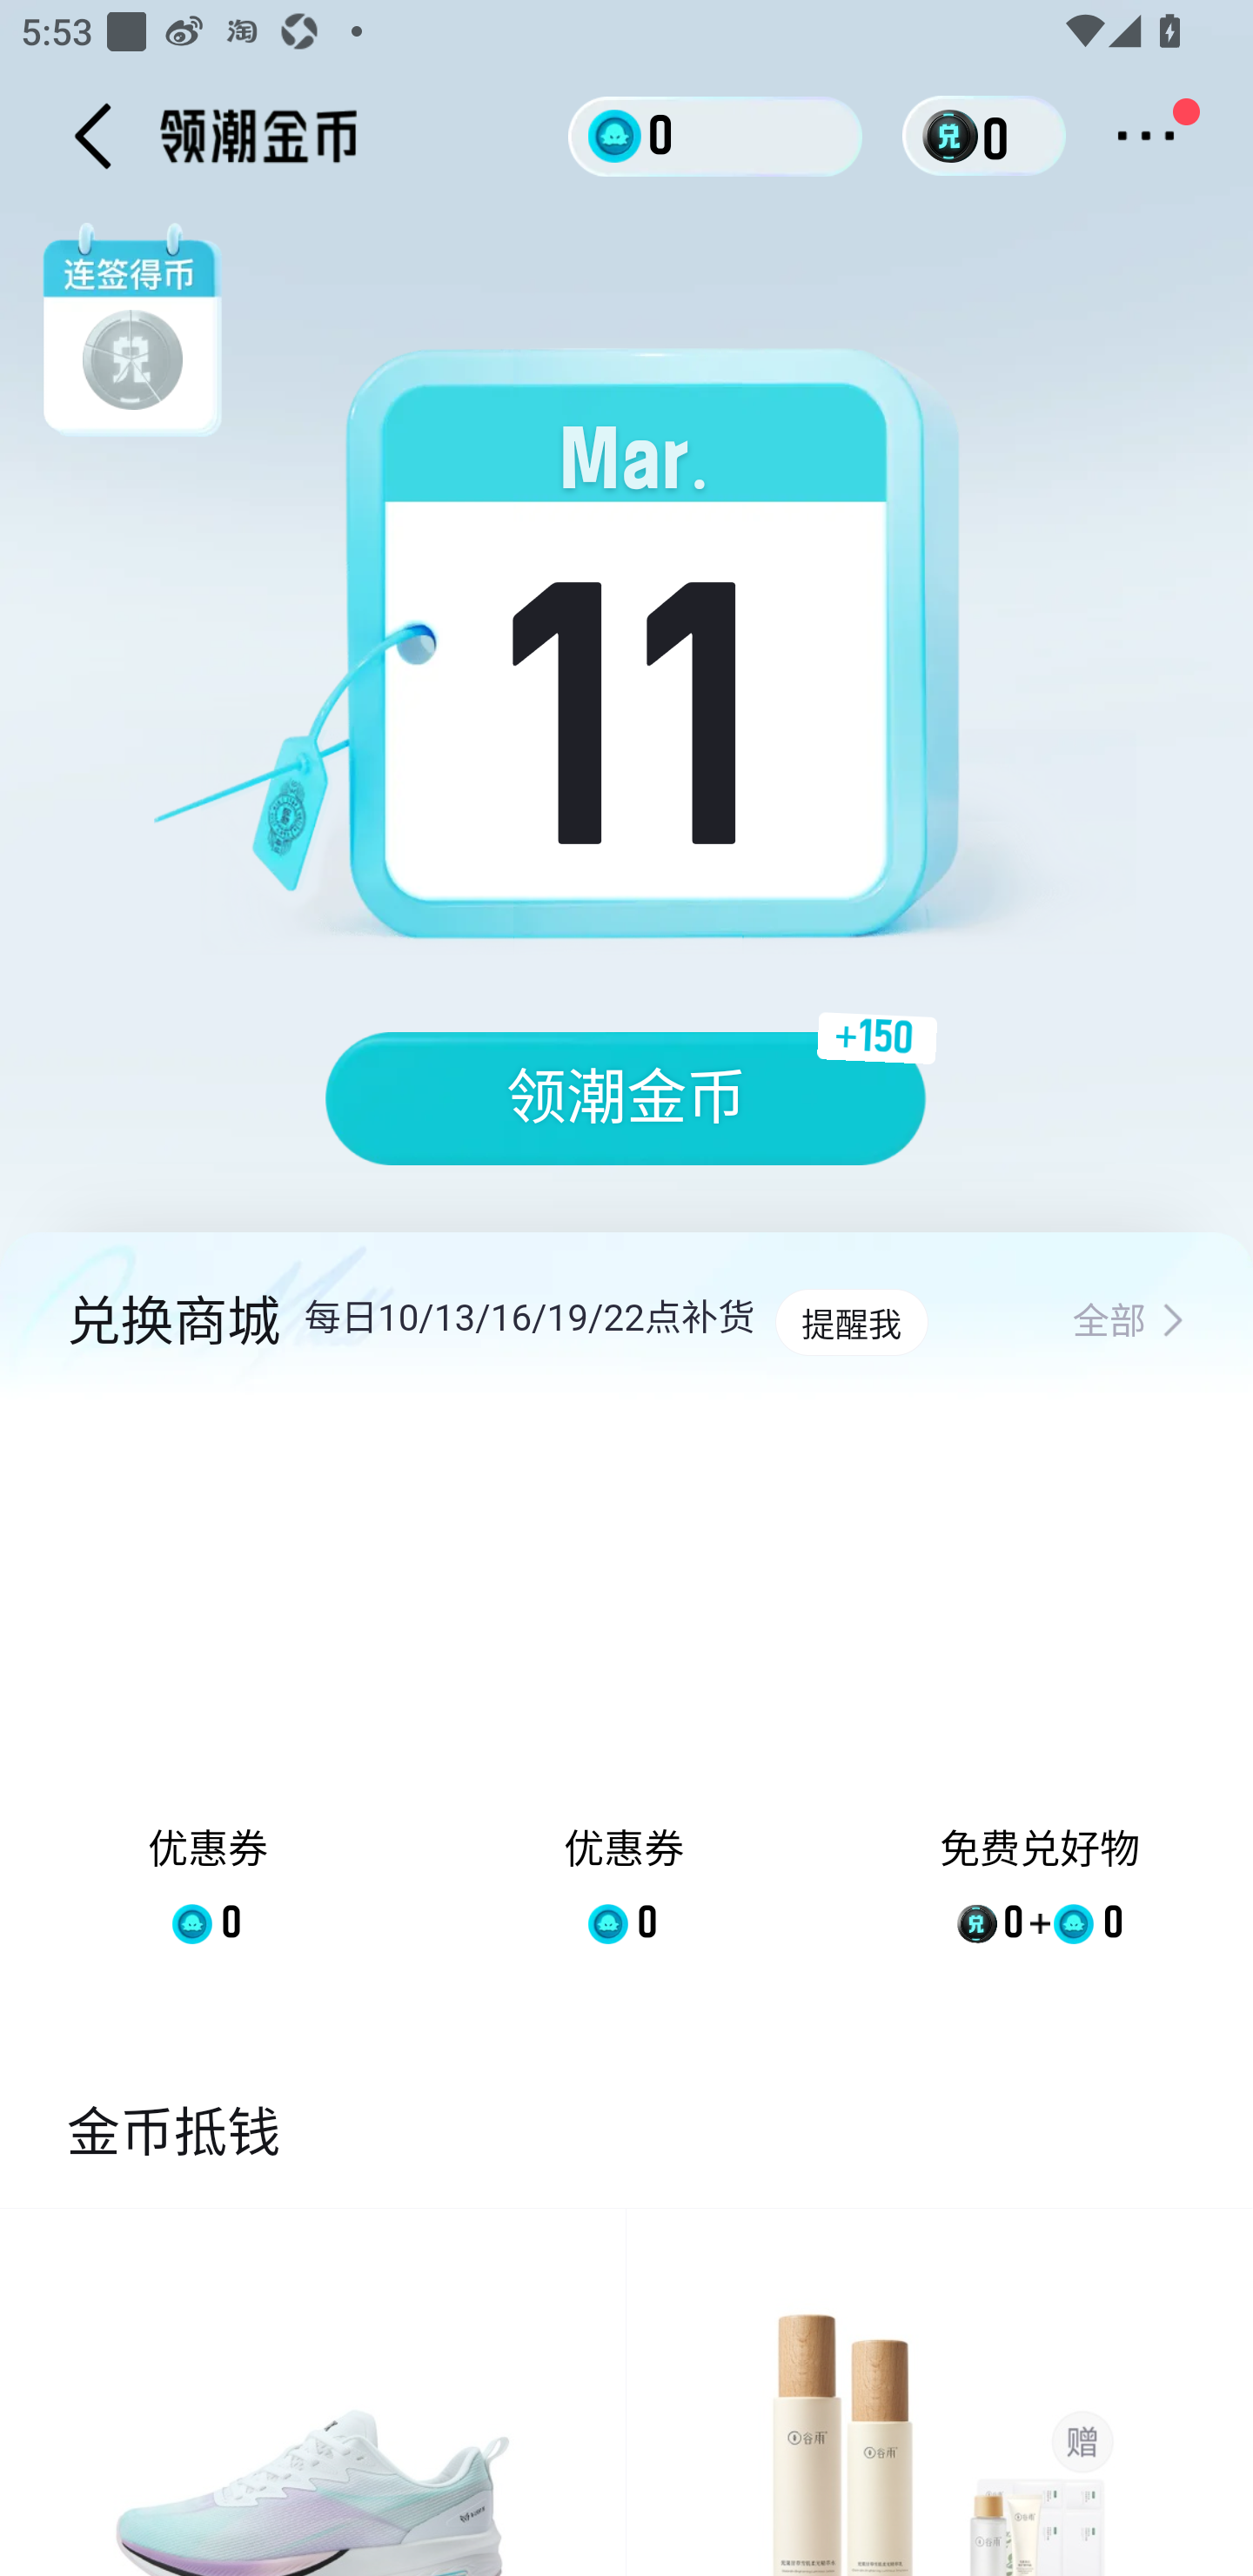 The image size is (1253, 2576). What do you see at coordinates (623, 1695) in the screenshot?
I see `优惠券 0` at bounding box center [623, 1695].